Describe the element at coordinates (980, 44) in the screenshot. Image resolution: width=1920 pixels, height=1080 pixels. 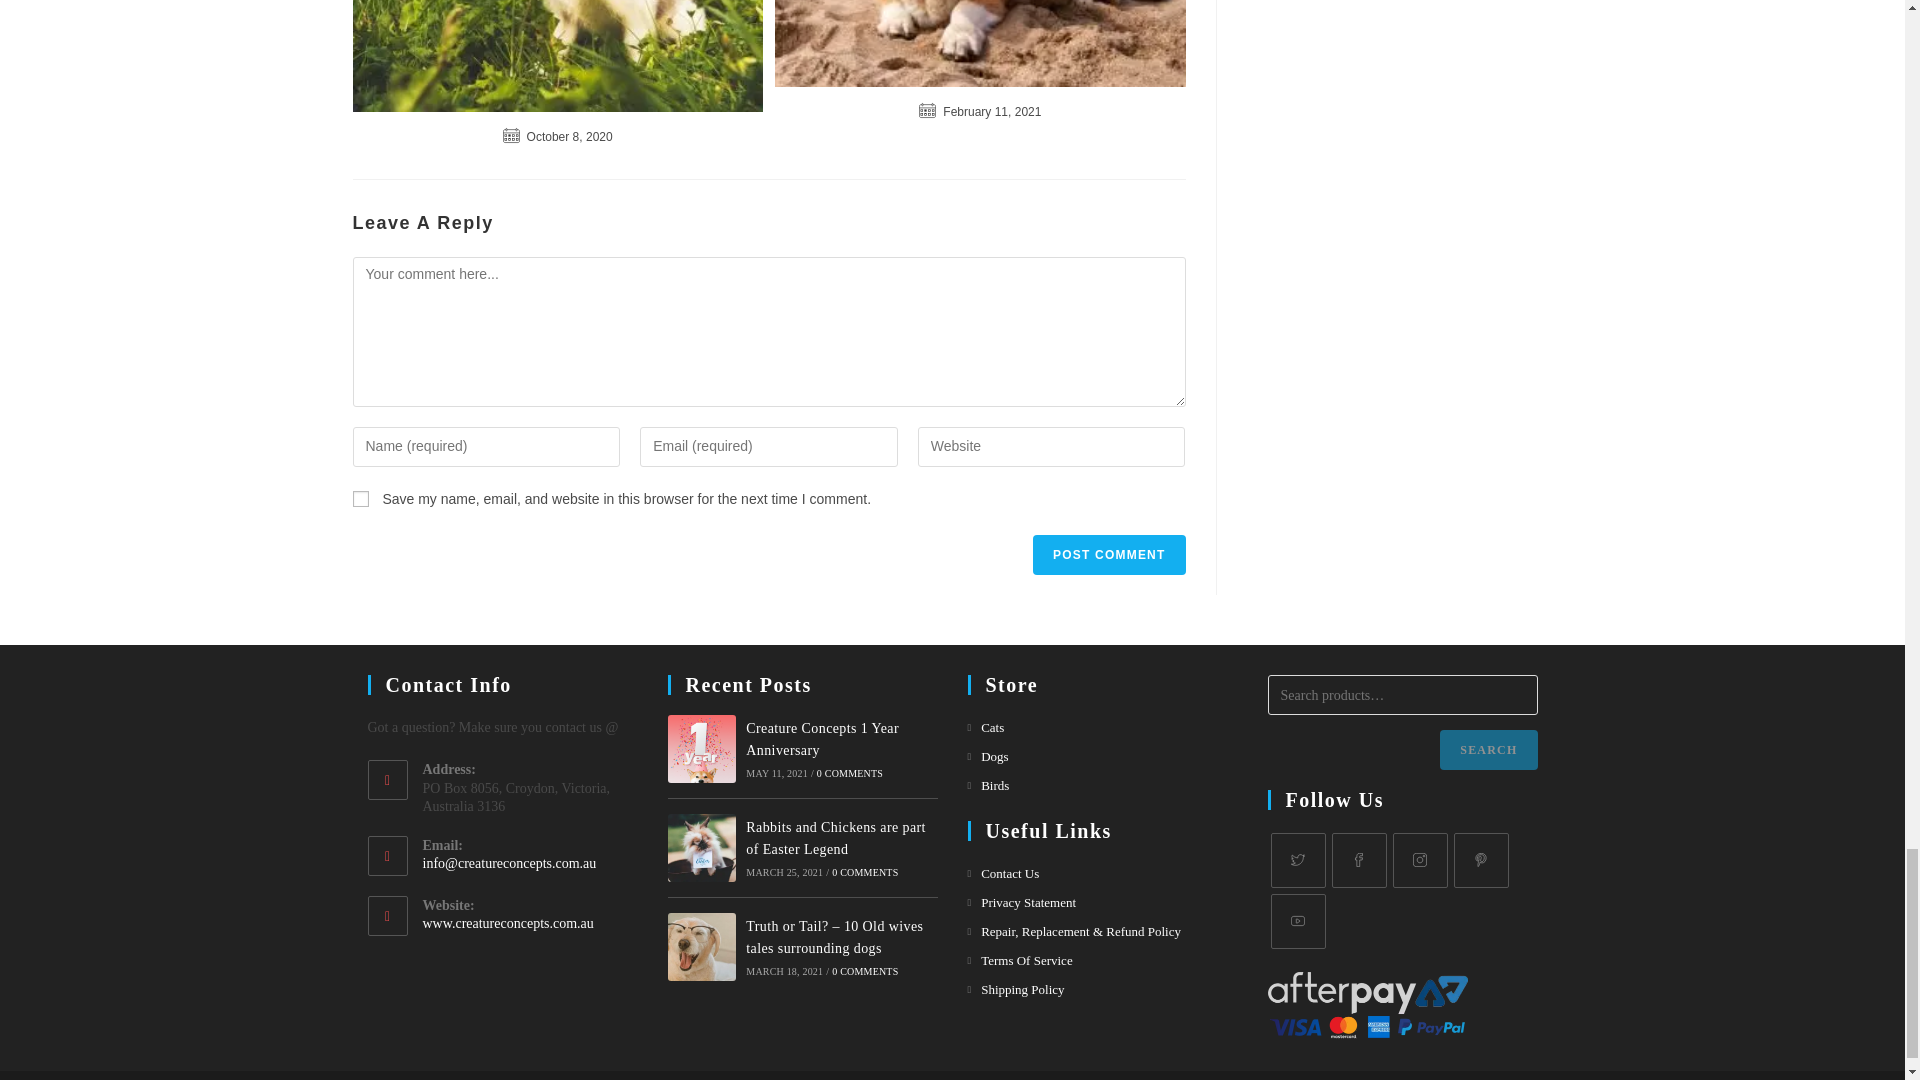
I see `Dog theft` at that location.